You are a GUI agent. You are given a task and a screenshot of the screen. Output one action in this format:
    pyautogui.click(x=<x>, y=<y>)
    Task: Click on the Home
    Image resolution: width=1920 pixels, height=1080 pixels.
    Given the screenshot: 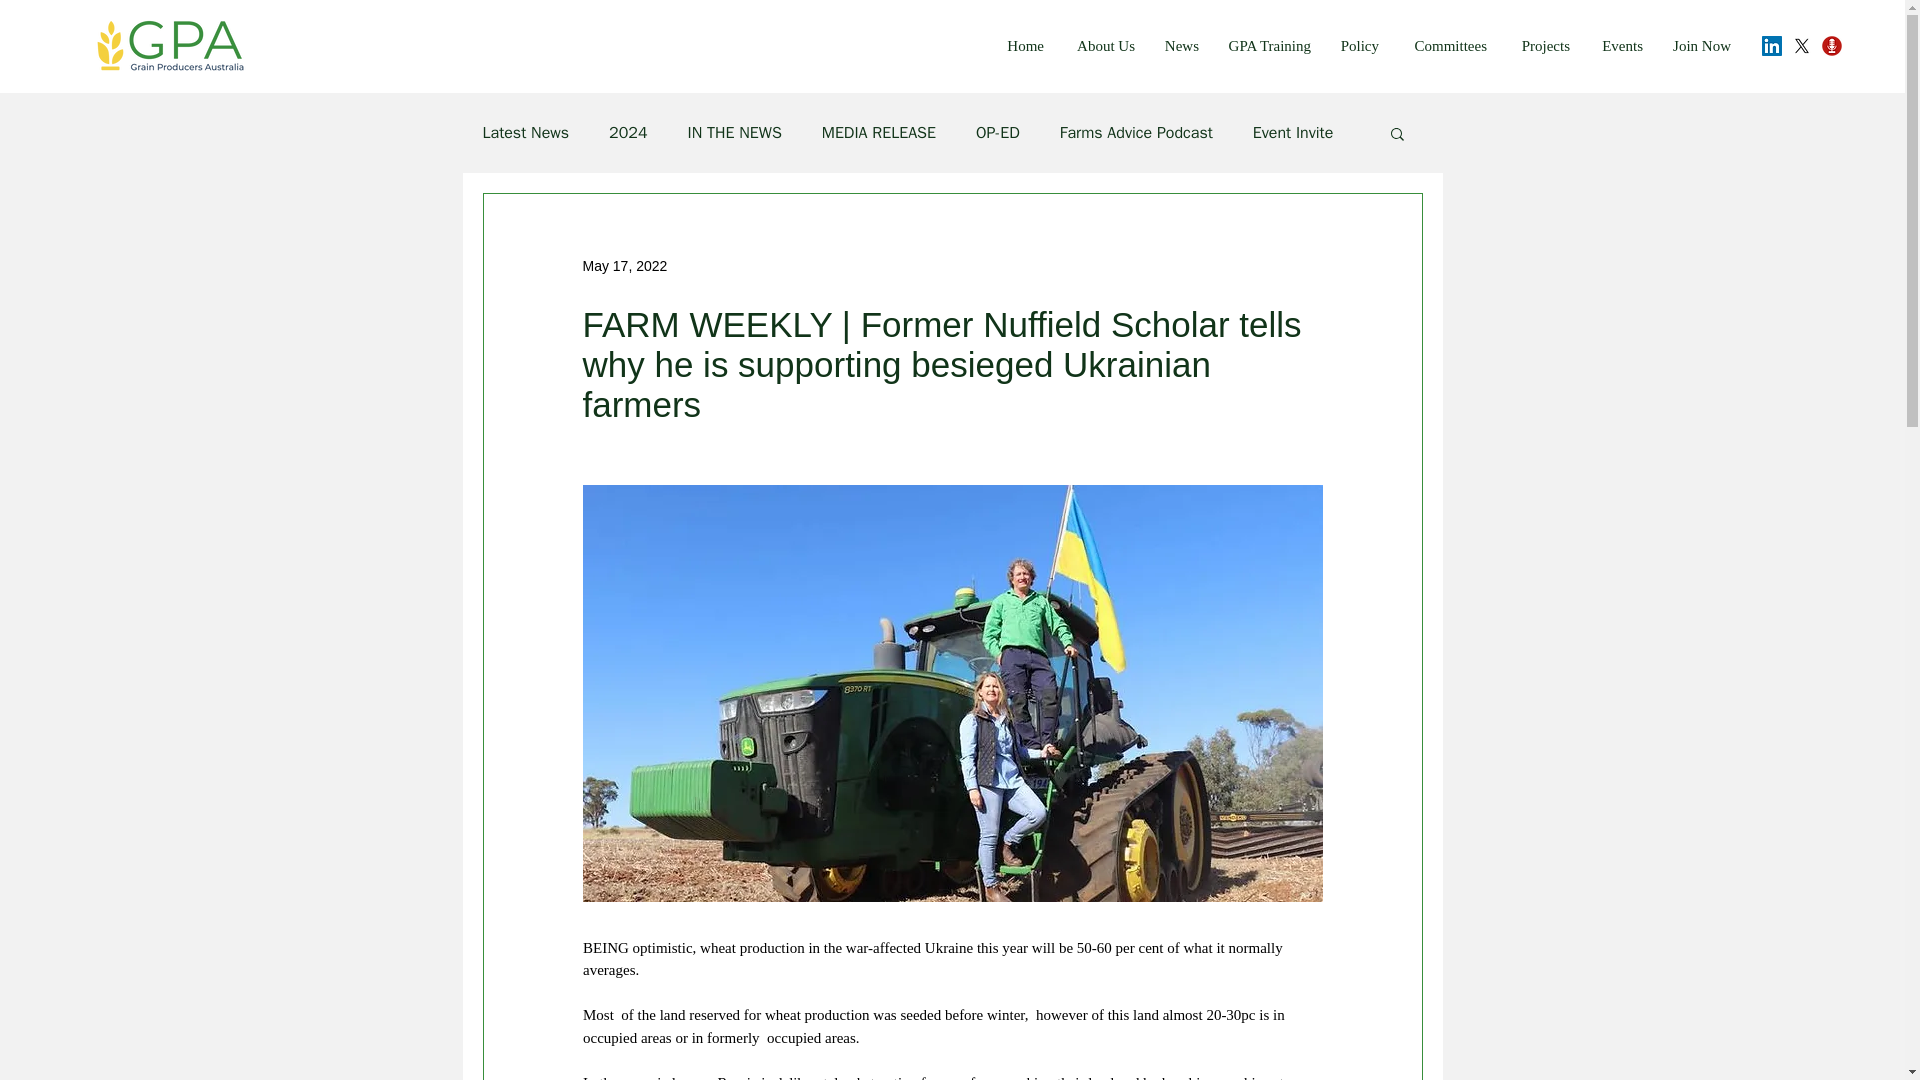 What is the action you would take?
    pyautogui.click(x=1020, y=46)
    